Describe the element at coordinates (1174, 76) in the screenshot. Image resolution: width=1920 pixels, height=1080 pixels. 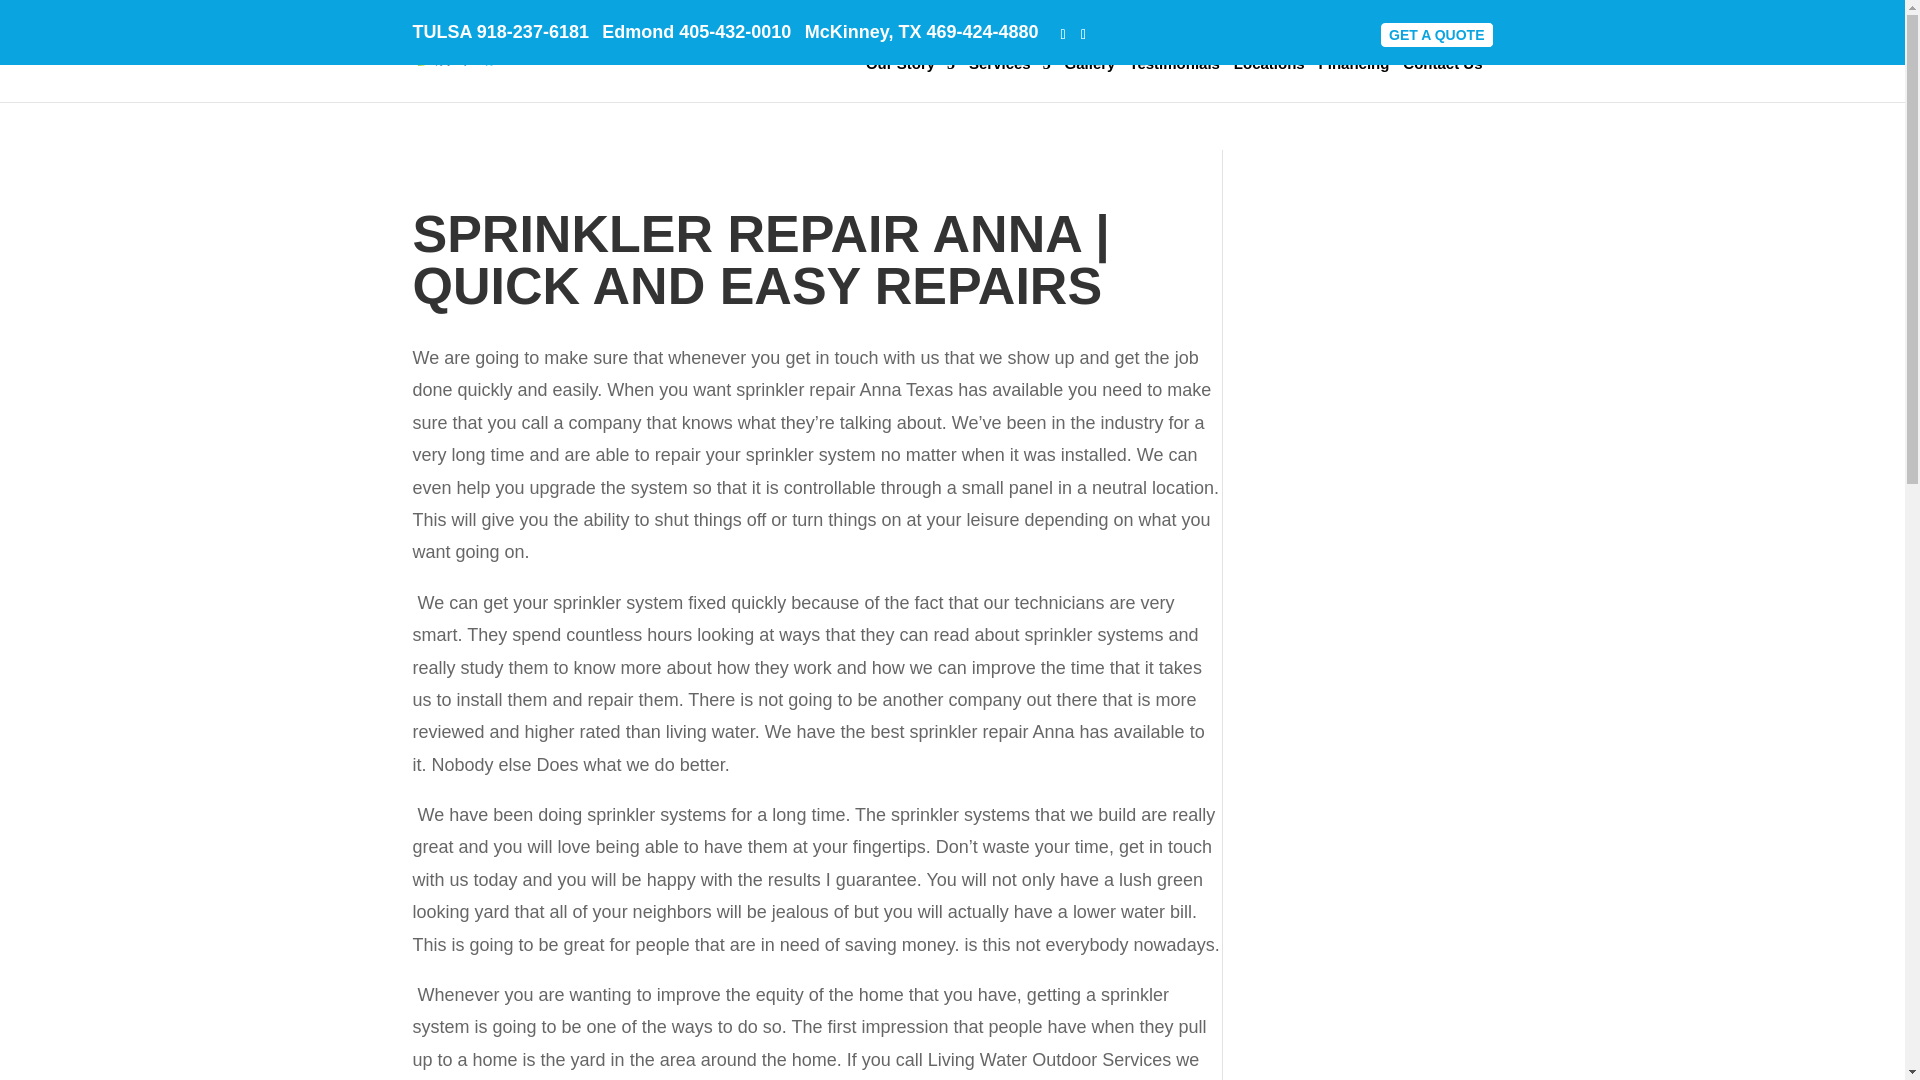
I see `Testimonials` at that location.